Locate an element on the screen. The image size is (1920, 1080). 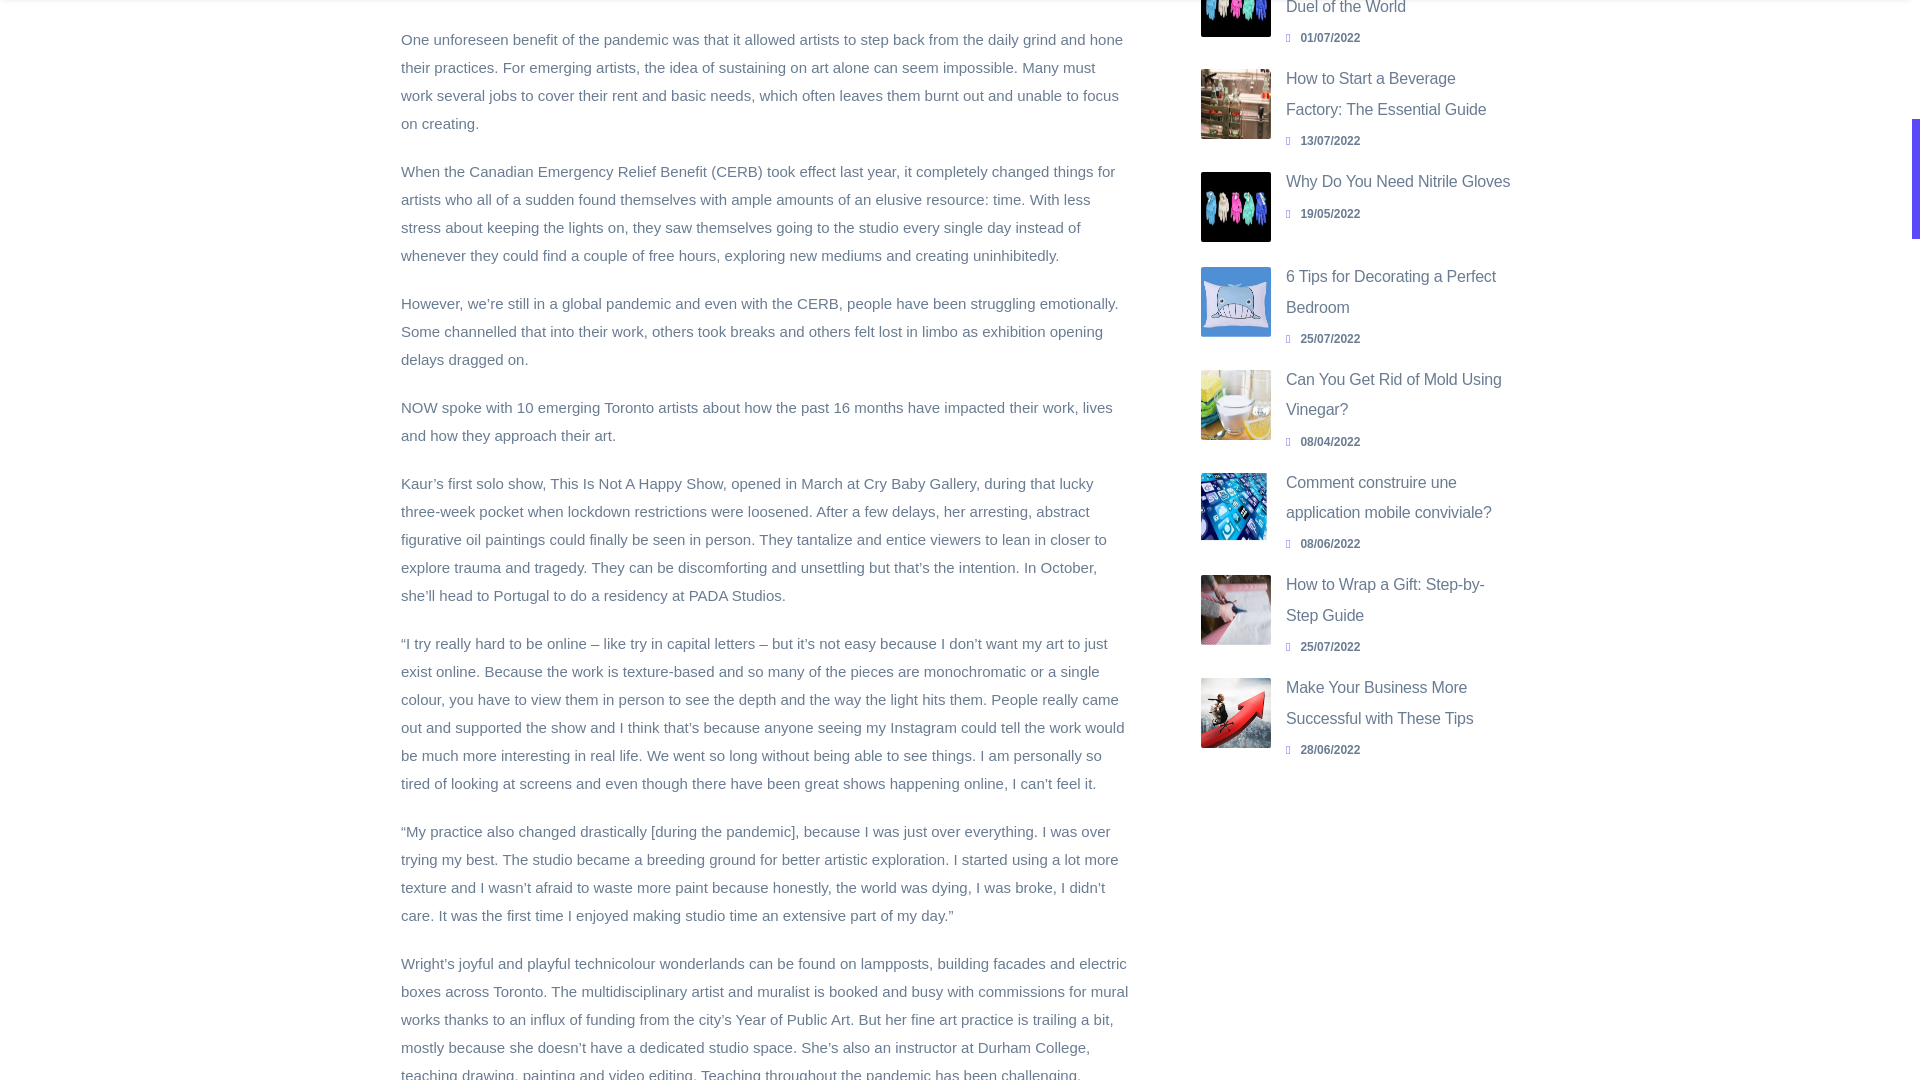
Pick your Gloves to Accept the Duel of the World is located at coordinates (1398, 38).